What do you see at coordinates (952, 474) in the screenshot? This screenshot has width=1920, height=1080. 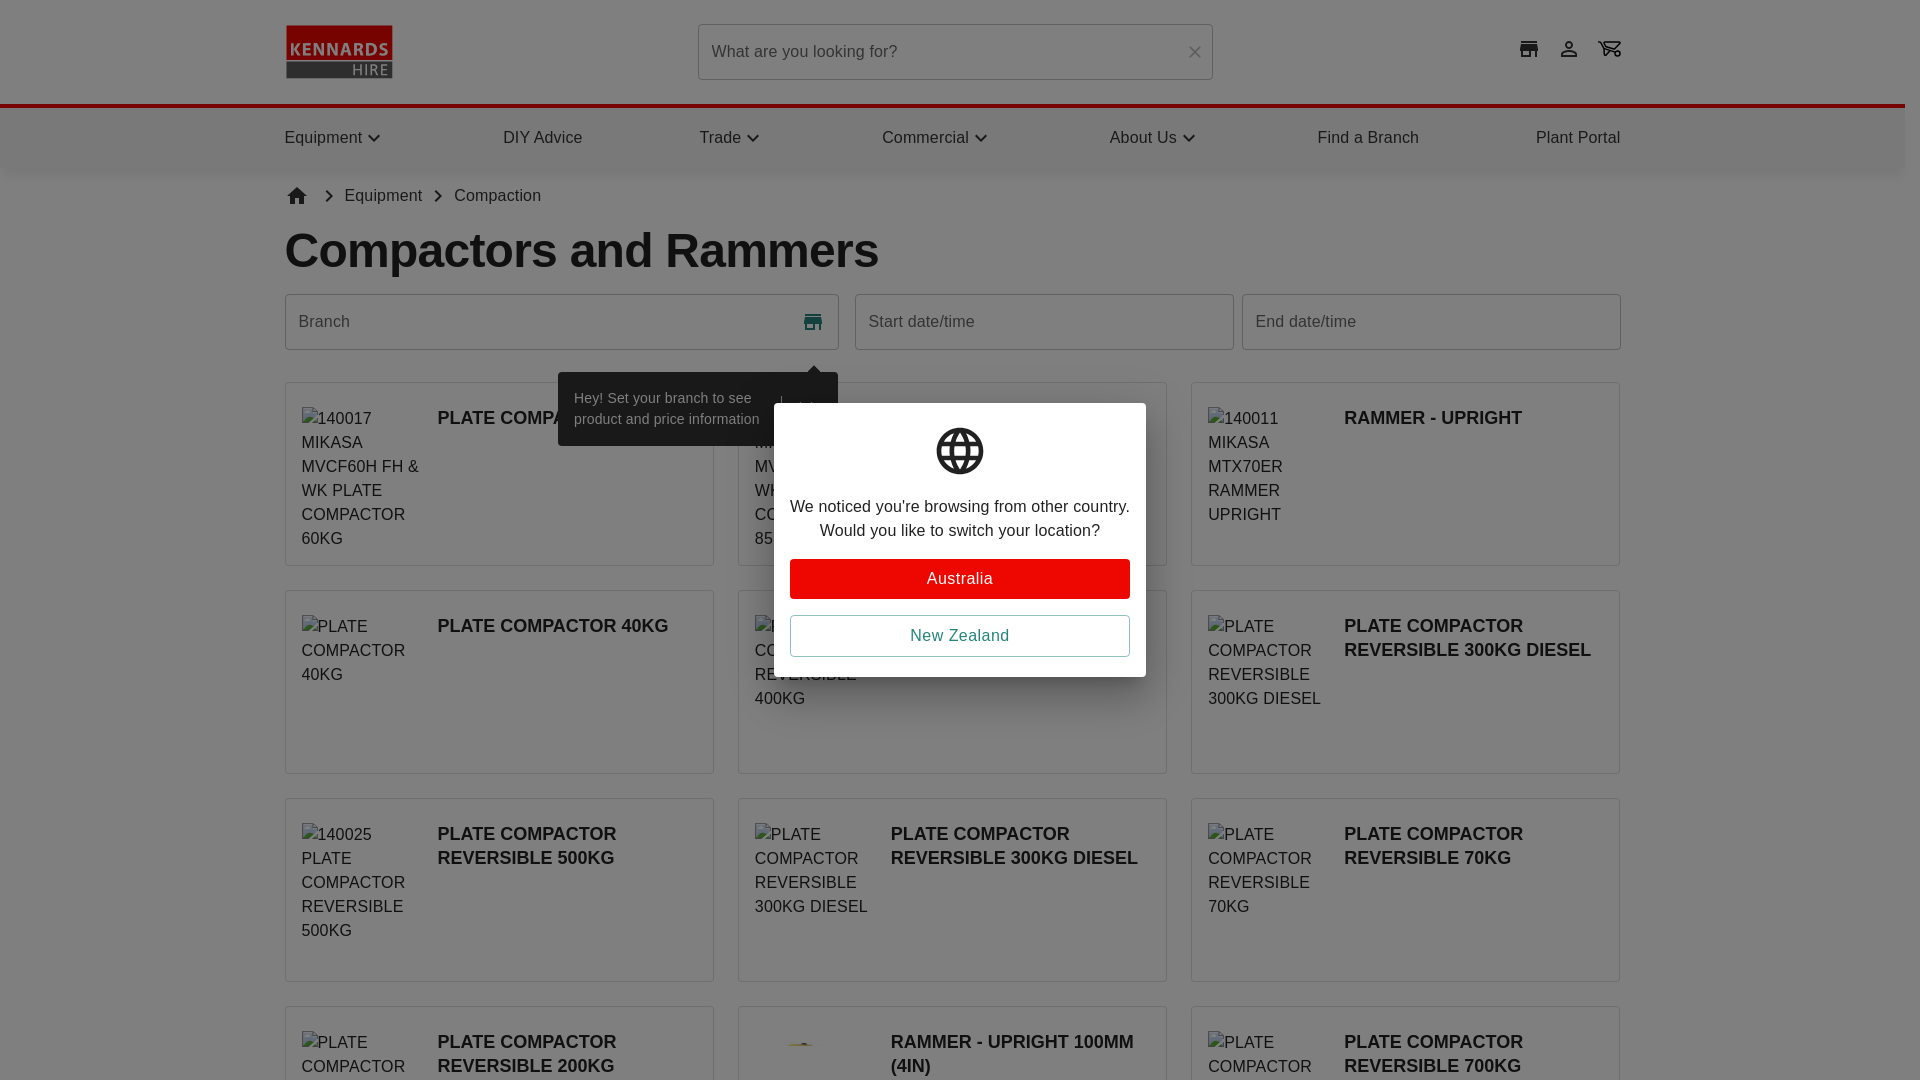 I see `PLATE COMPACTOR 85KG` at bounding box center [952, 474].